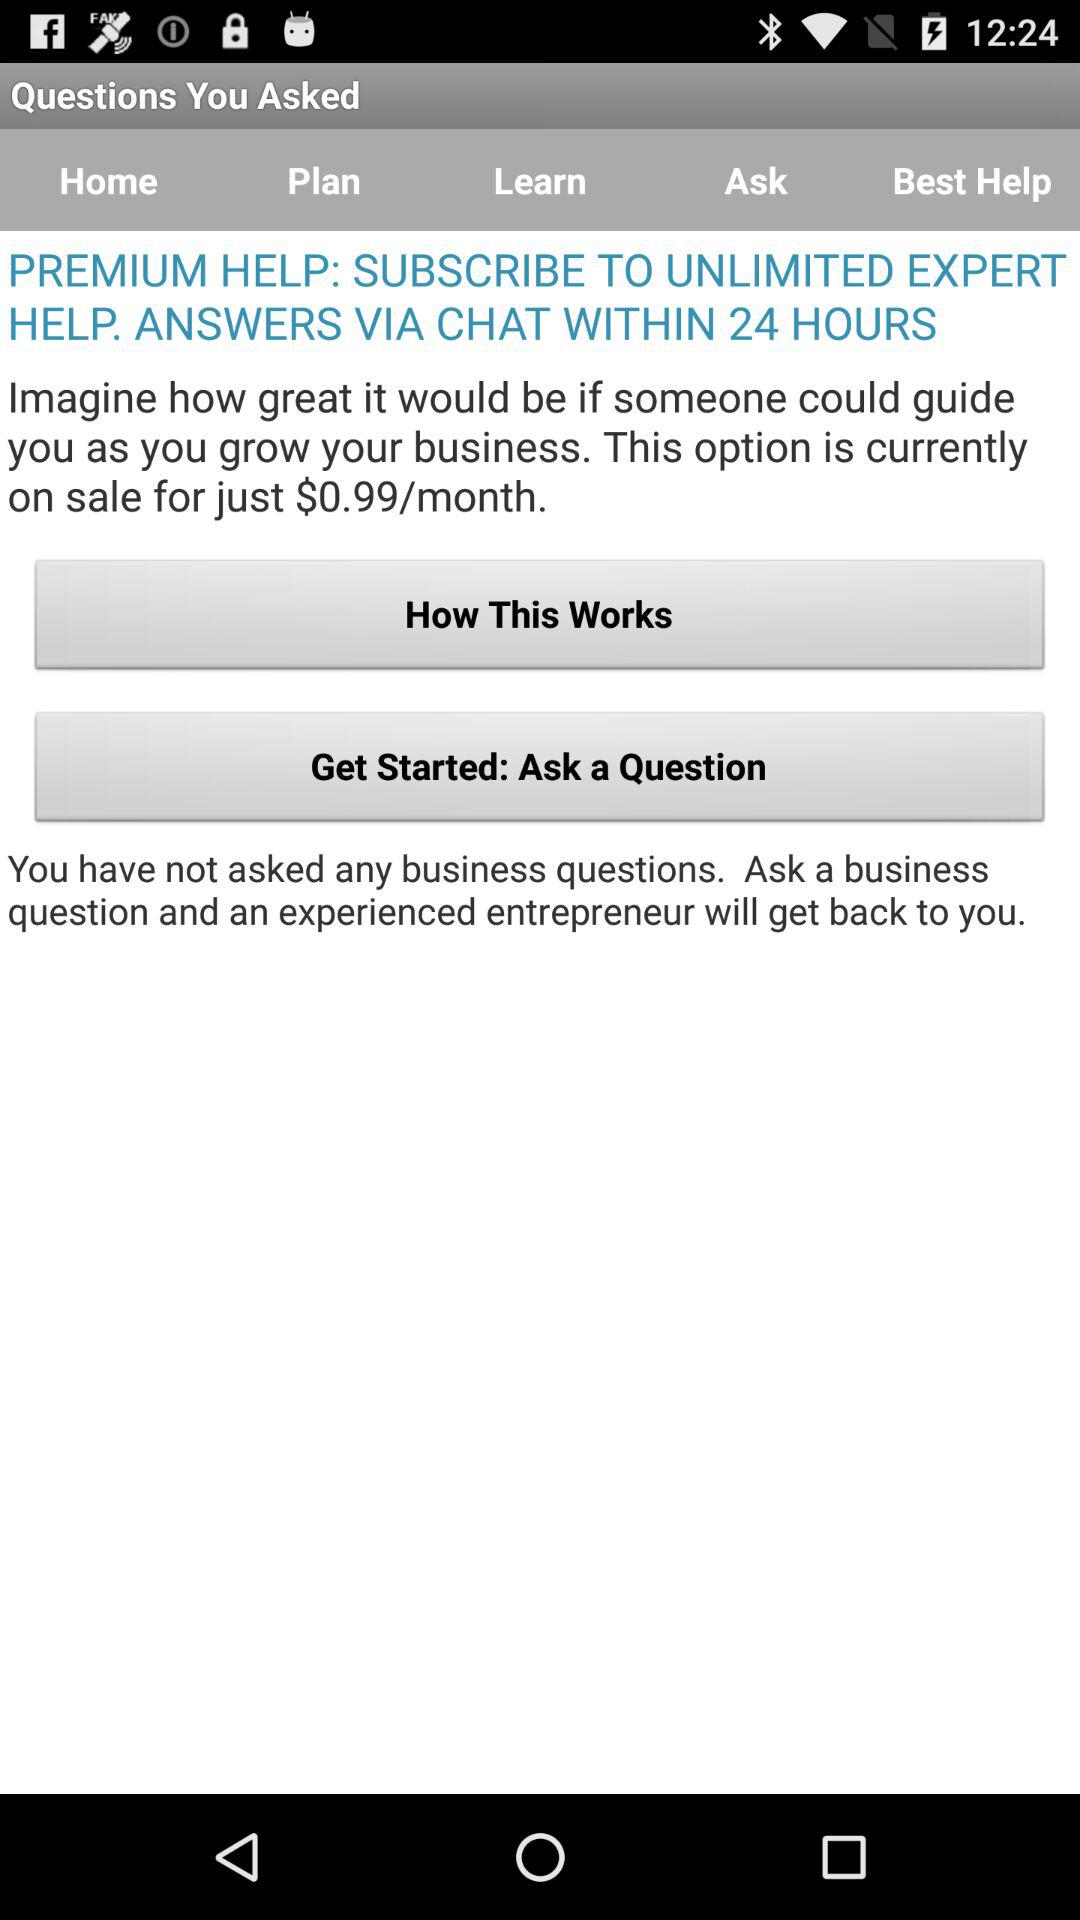  I want to click on turn off button next to plan button, so click(108, 180).